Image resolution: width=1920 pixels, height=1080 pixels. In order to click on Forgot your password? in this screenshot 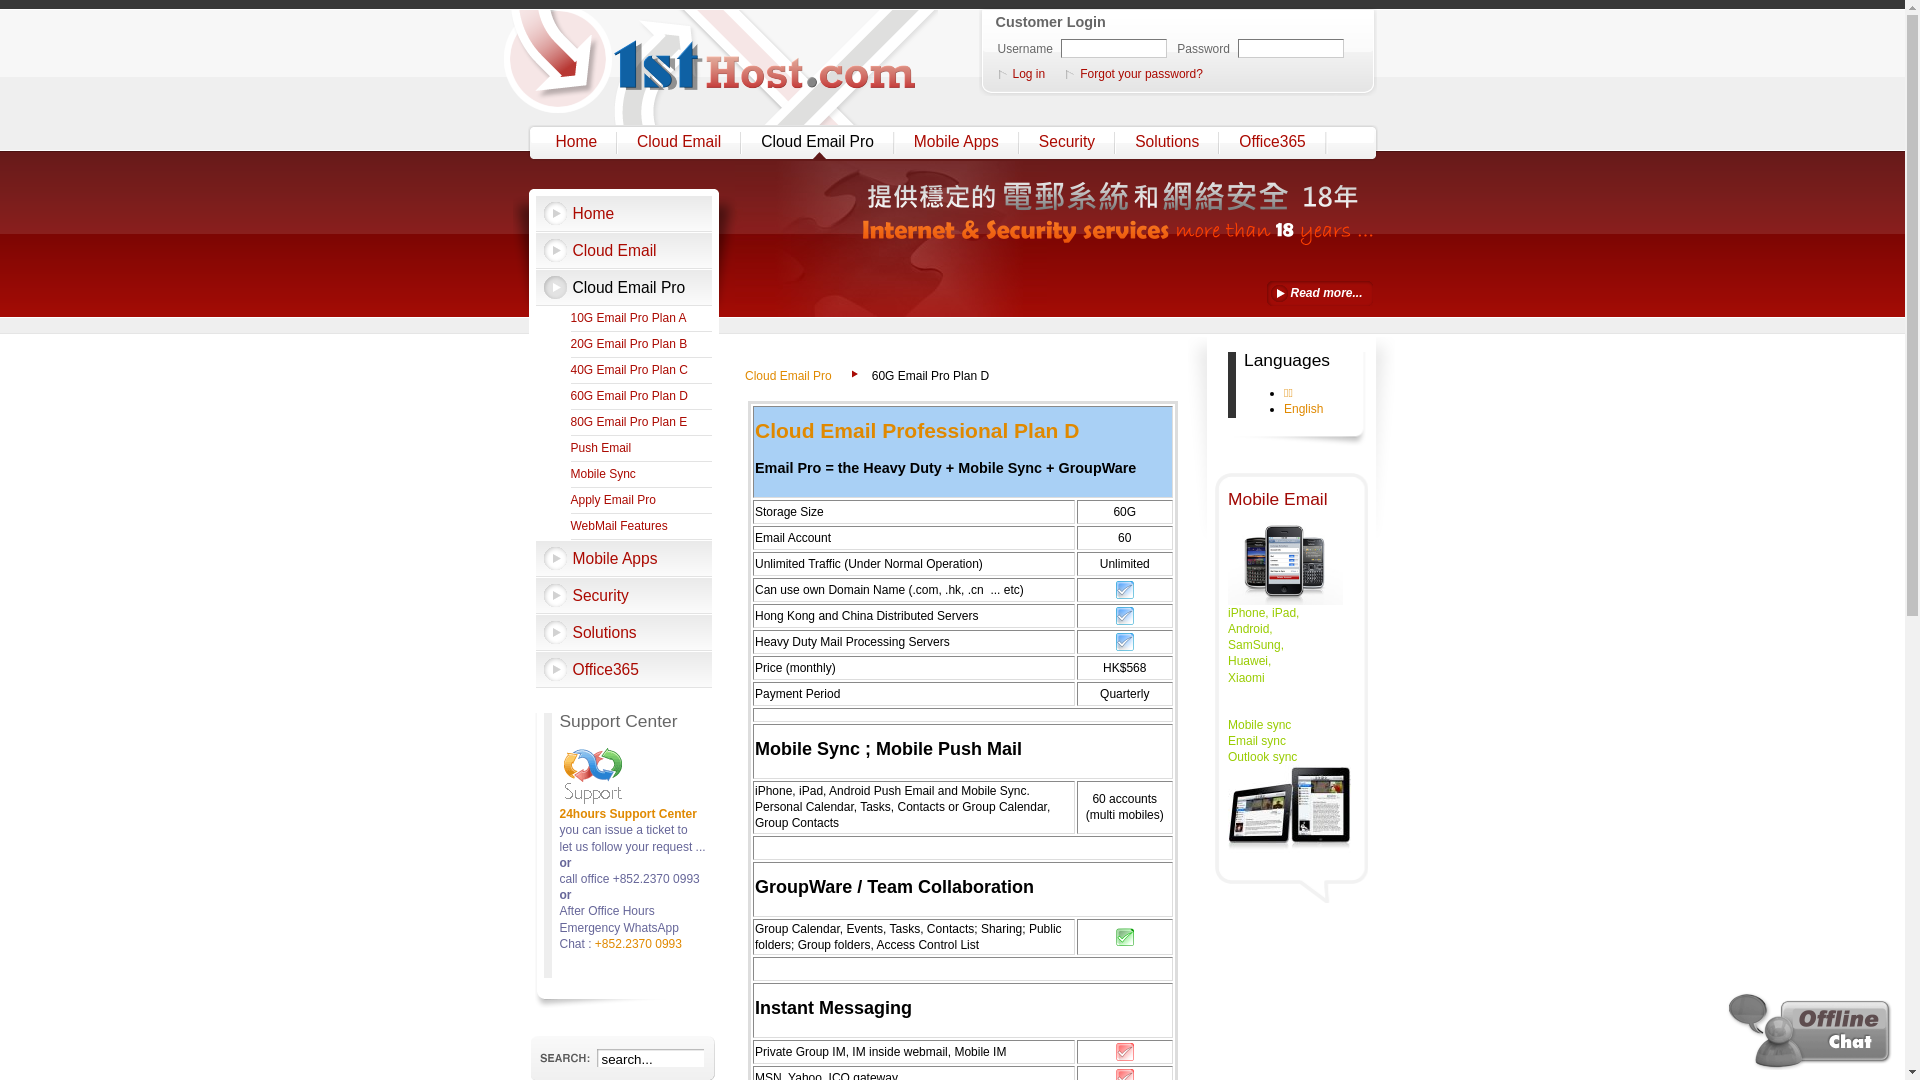, I will do `click(1139, 74)`.